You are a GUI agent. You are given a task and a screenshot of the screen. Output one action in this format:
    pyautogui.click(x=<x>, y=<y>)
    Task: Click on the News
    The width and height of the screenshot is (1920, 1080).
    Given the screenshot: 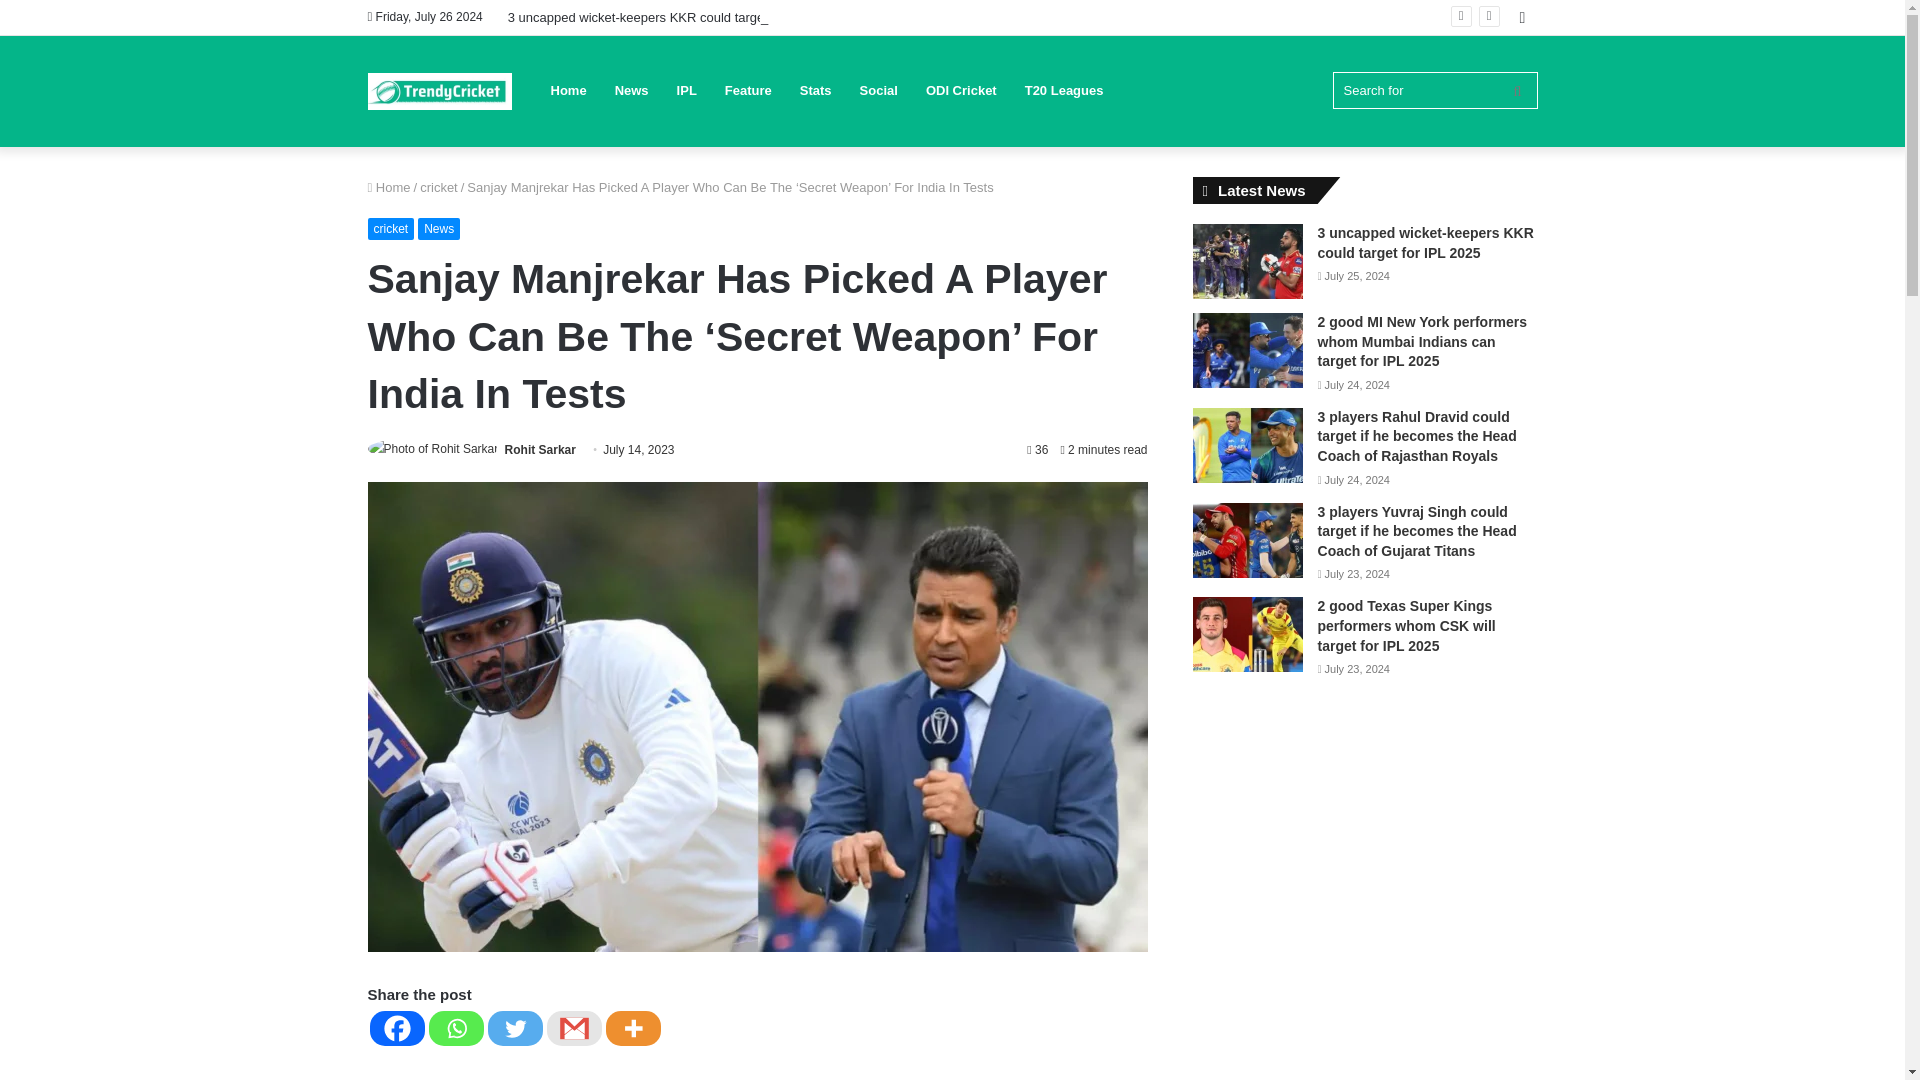 What is the action you would take?
    pyautogui.click(x=439, y=228)
    